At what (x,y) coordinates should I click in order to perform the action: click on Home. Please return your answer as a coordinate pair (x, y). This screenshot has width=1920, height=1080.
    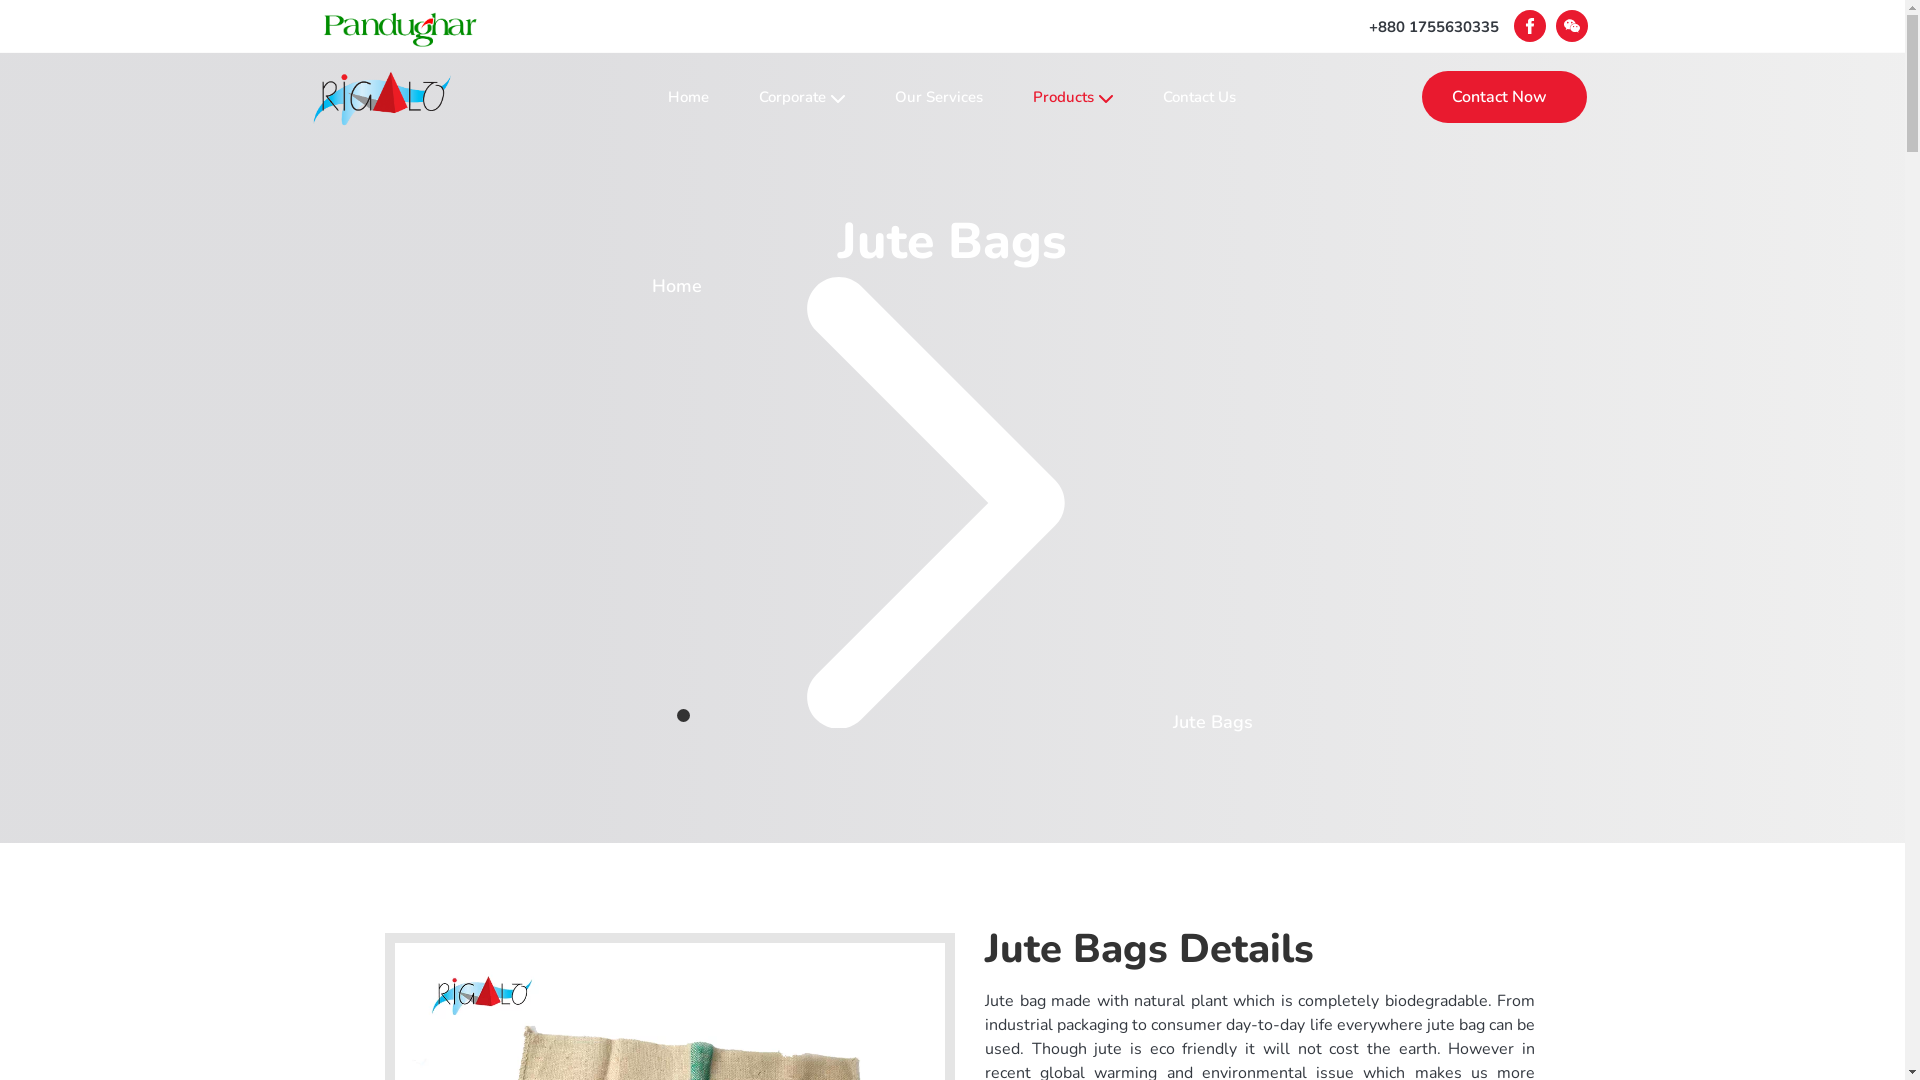
    Looking at the image, I should click on (688, 97).